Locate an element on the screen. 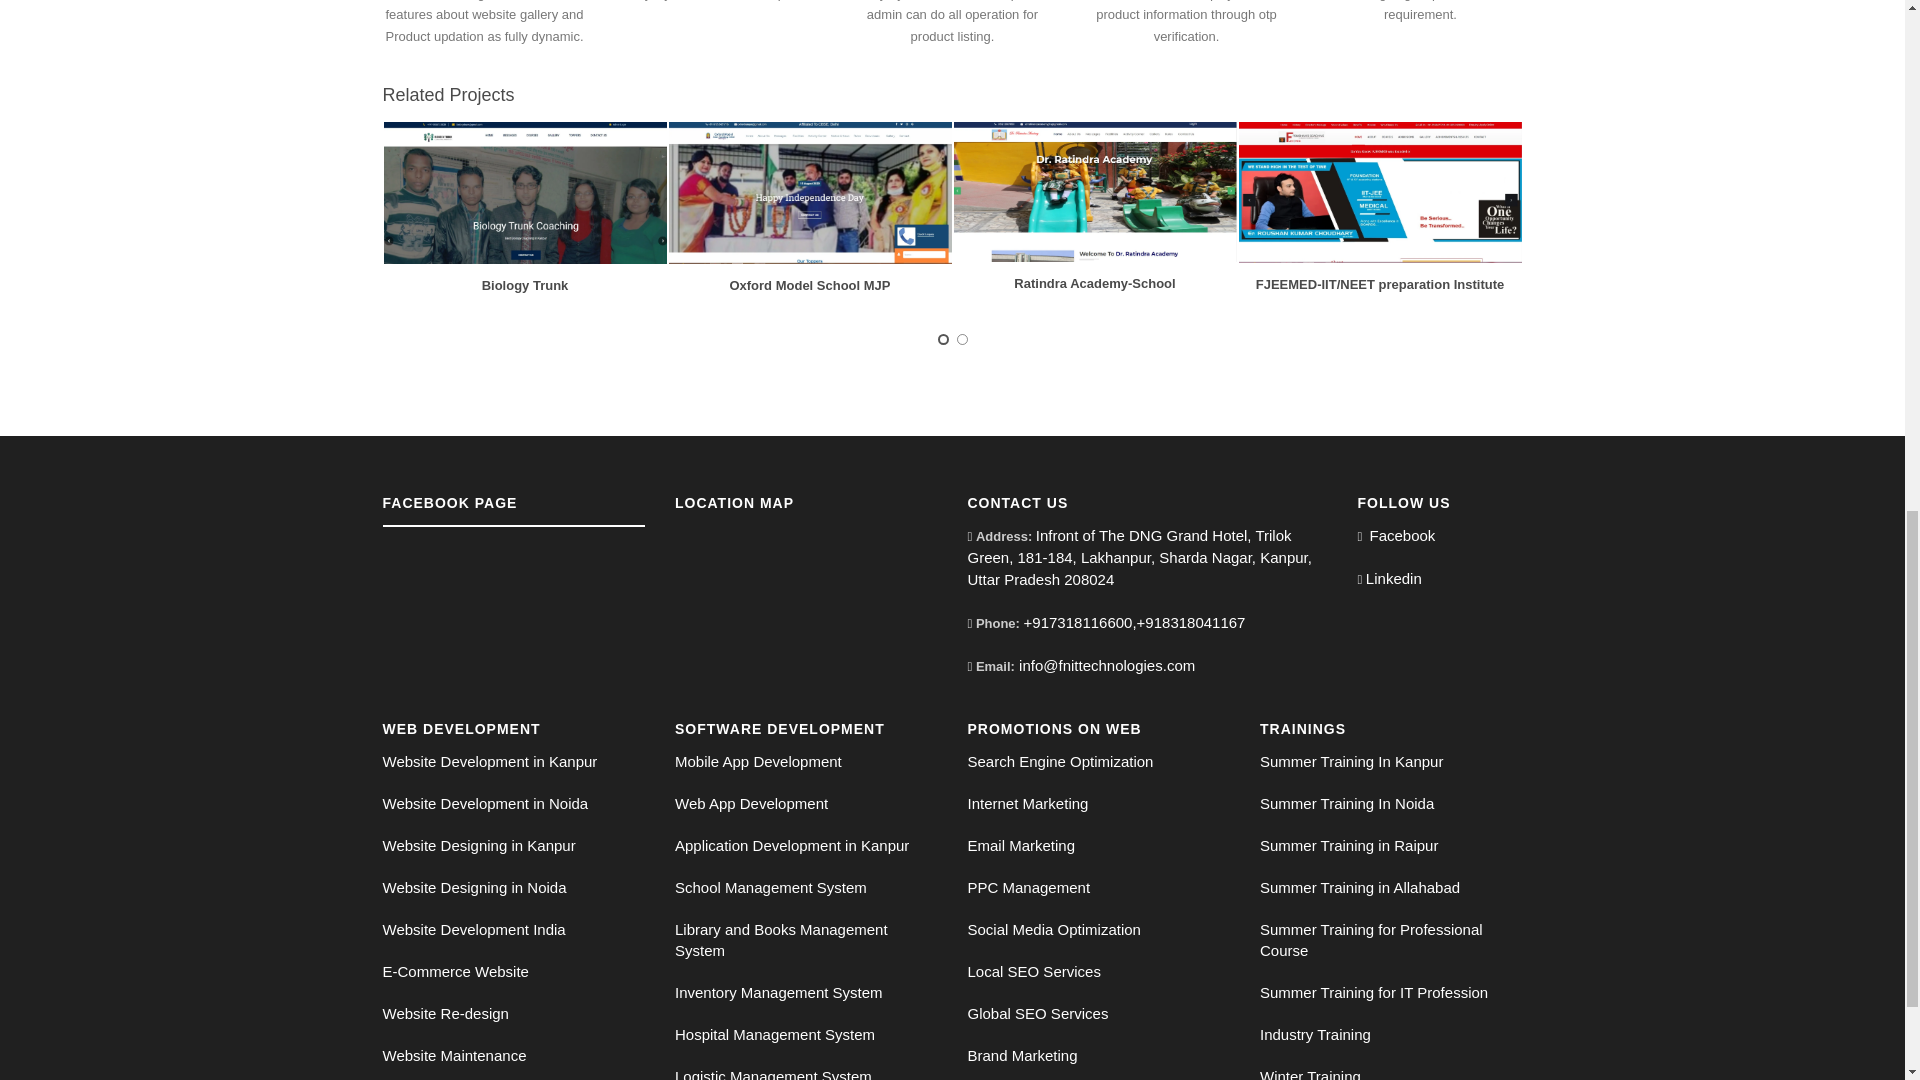  Facebook is located at coordinates (1401, 536).